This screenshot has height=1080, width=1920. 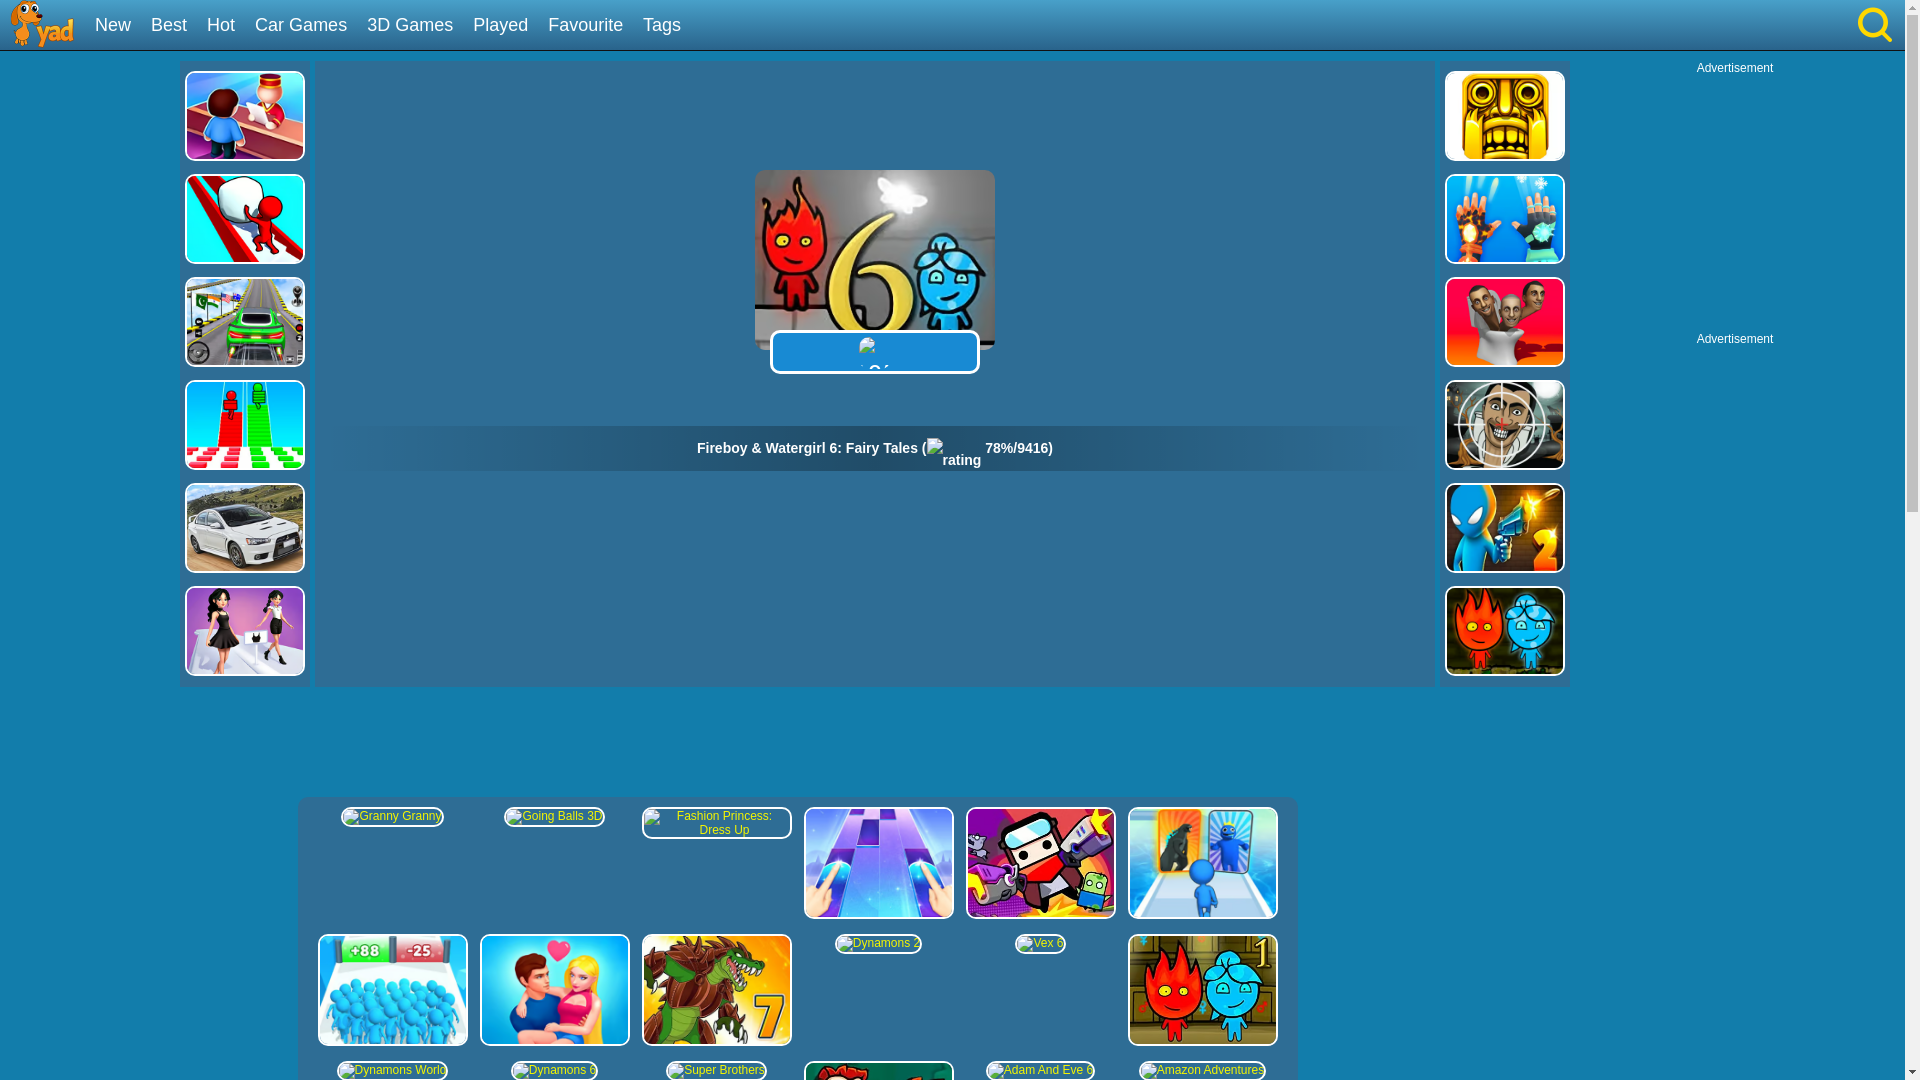 I want to click on Car Games, so click(x=308, y=27).